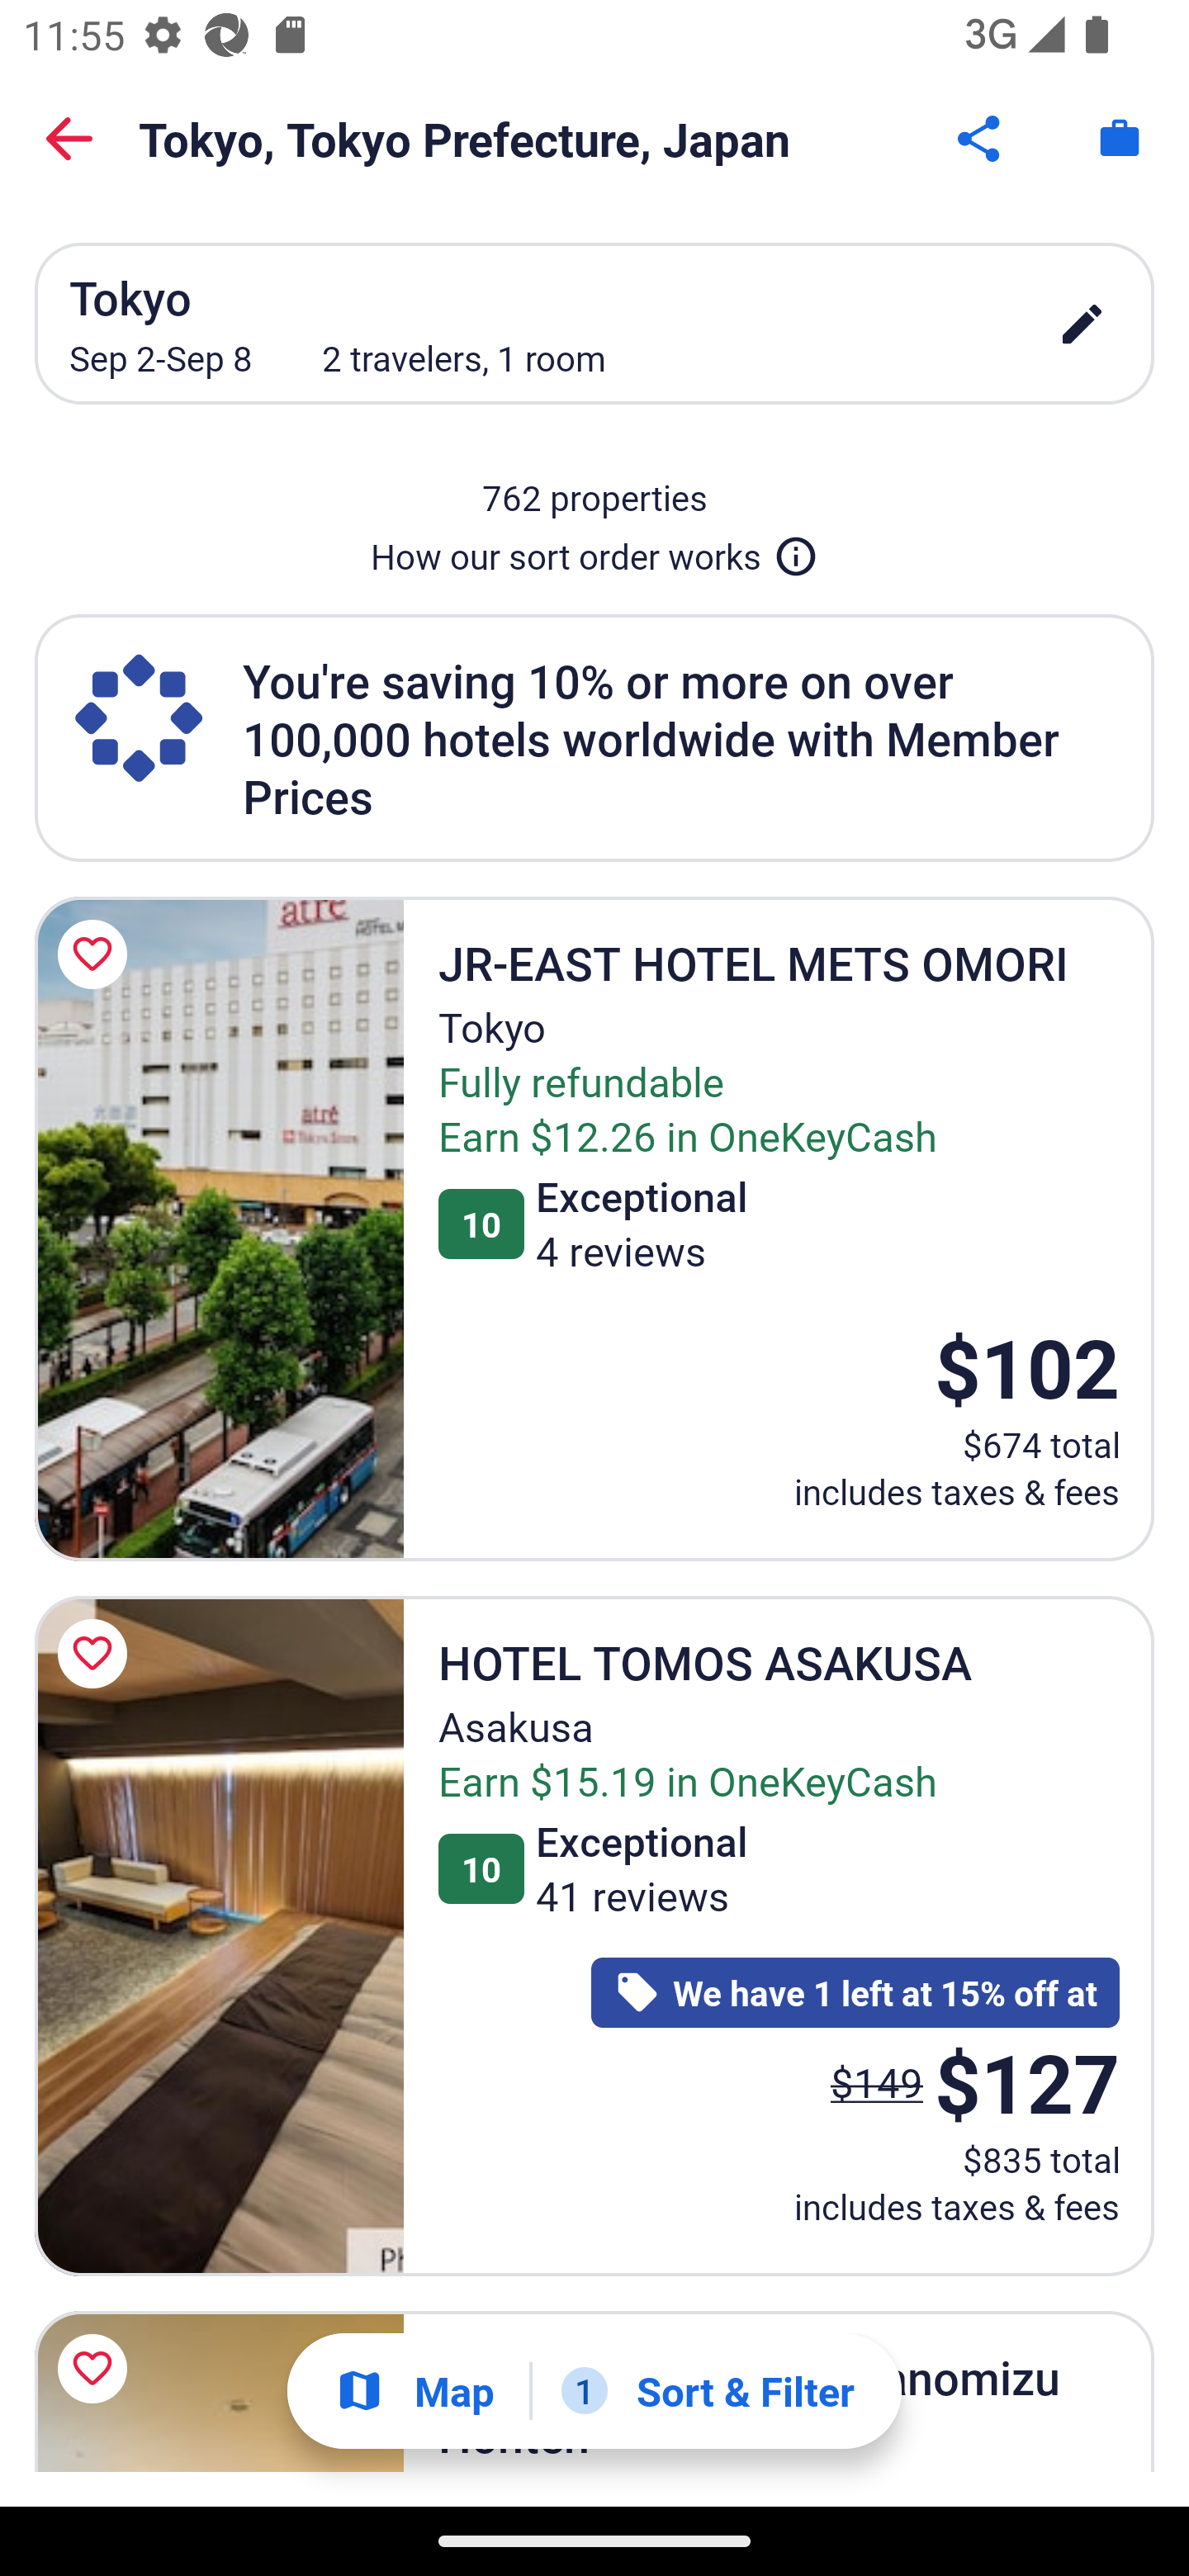 Image resolution: width=1189 pixels, height=2576 pixels. I want to click on Save HOTEL TOMOS ASAKUSA to a trip, so click(97, 1653).